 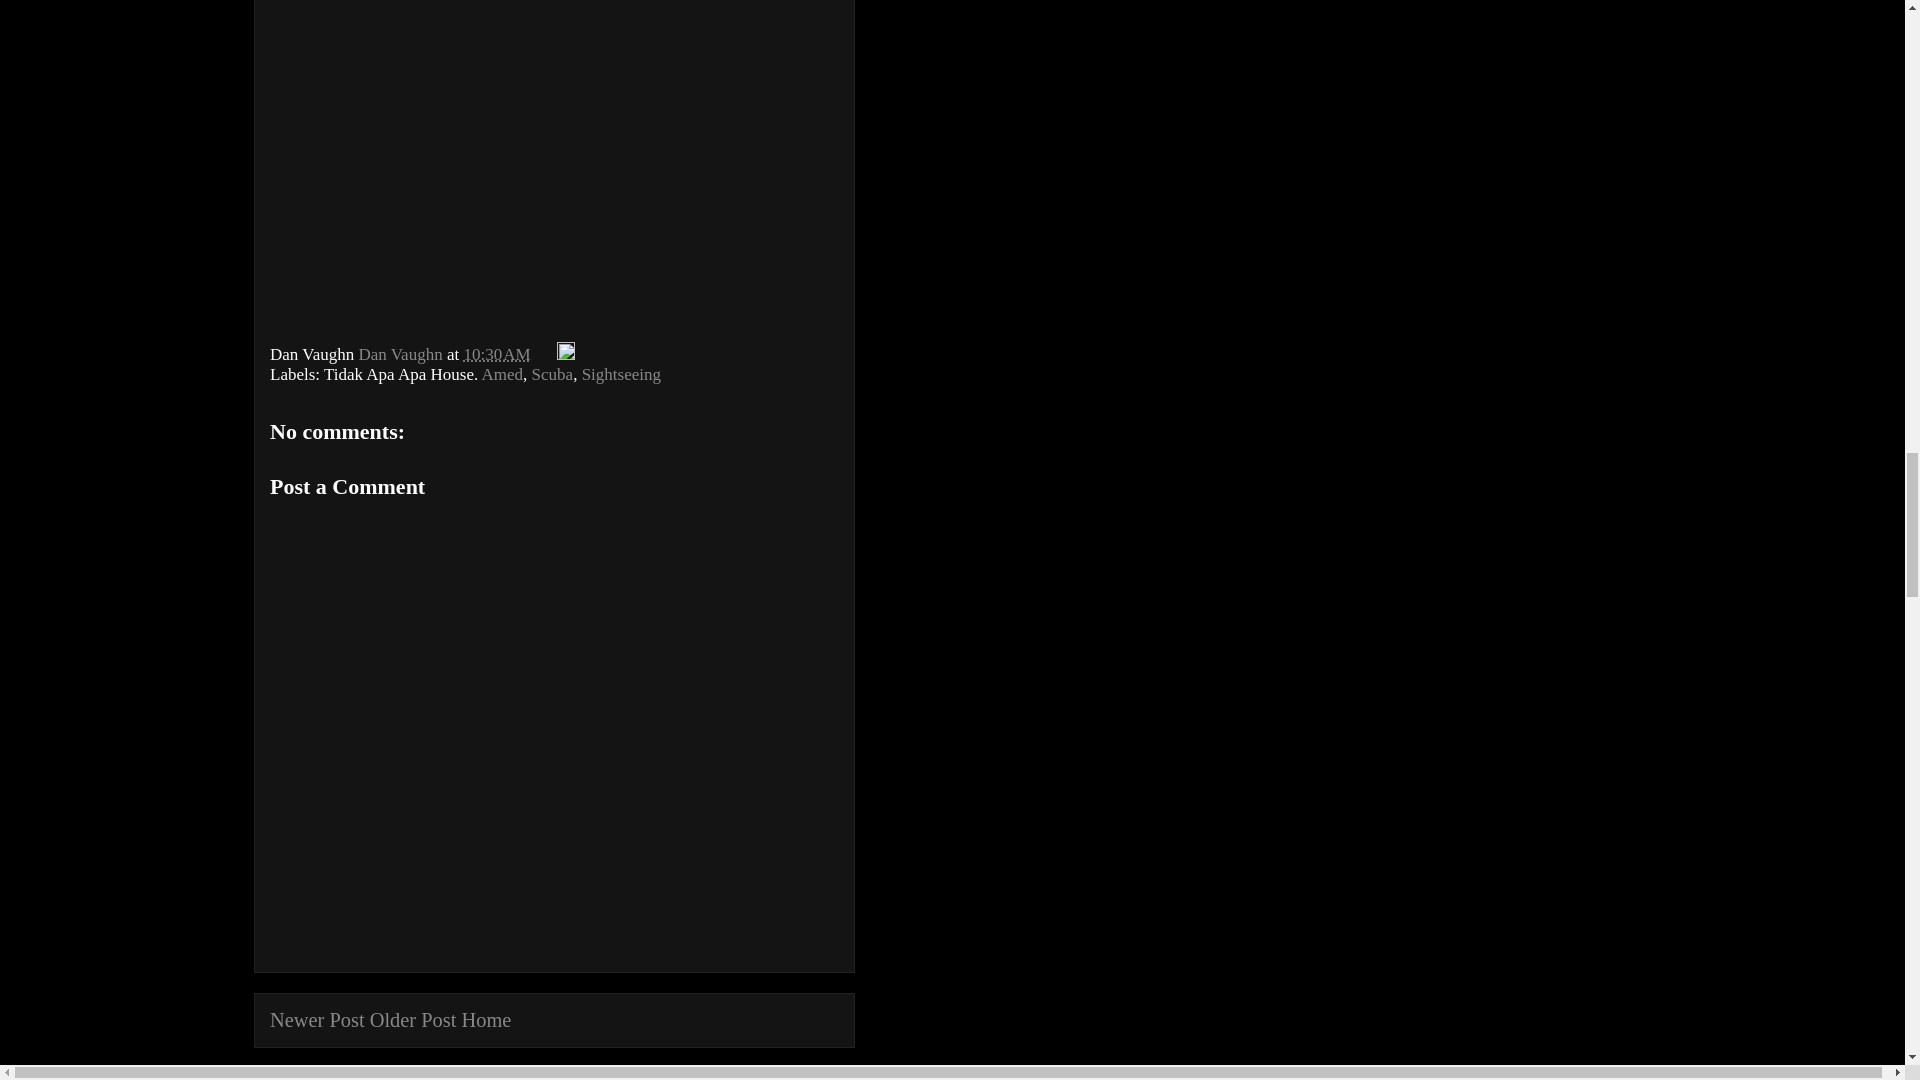 I want to click on Email Post, so click(x=546, y=354).